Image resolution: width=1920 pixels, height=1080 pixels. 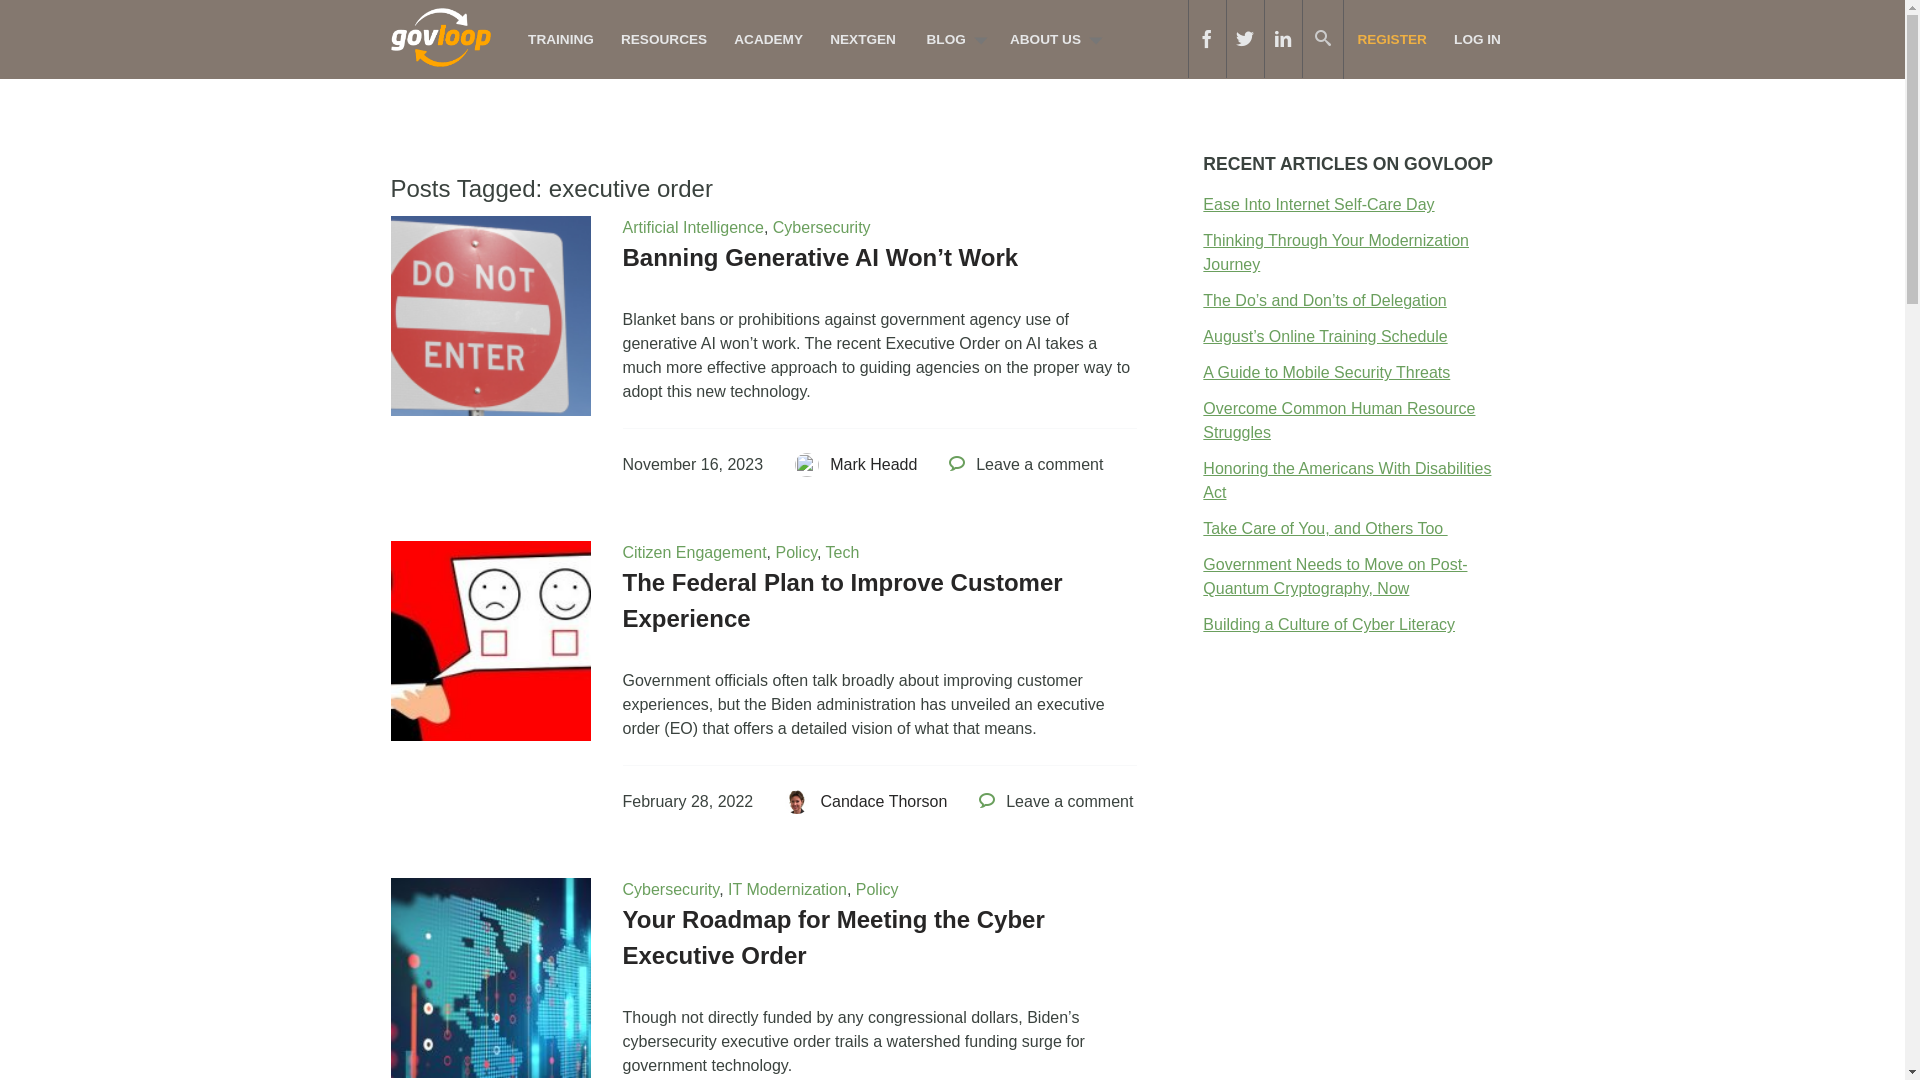 What do you see at coordinates (951, 39) in the screenshot?
I see `BLOG` at bounding box center [951, 39].